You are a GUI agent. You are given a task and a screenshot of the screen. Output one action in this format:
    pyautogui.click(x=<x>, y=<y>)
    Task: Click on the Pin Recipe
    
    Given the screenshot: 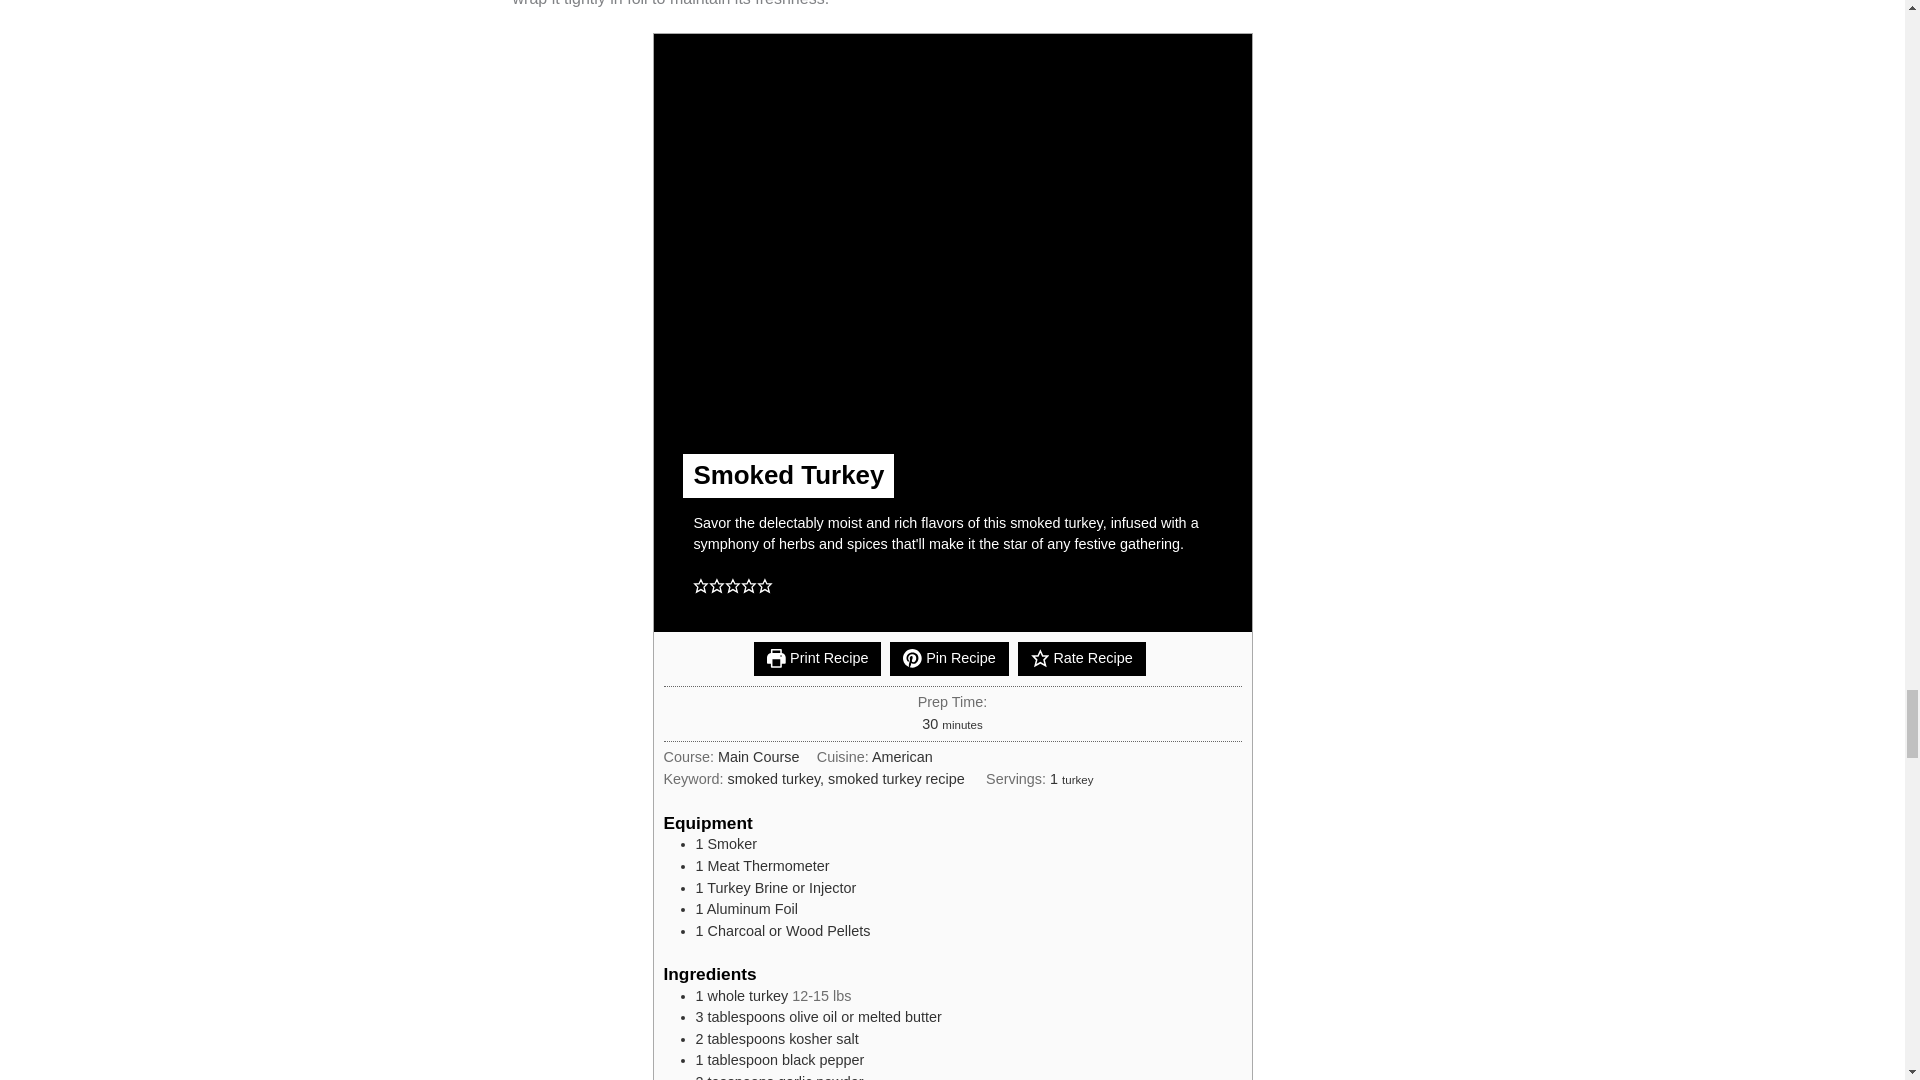 What is the action you would take?
    pyautogui.click(x=949, y=658)
    